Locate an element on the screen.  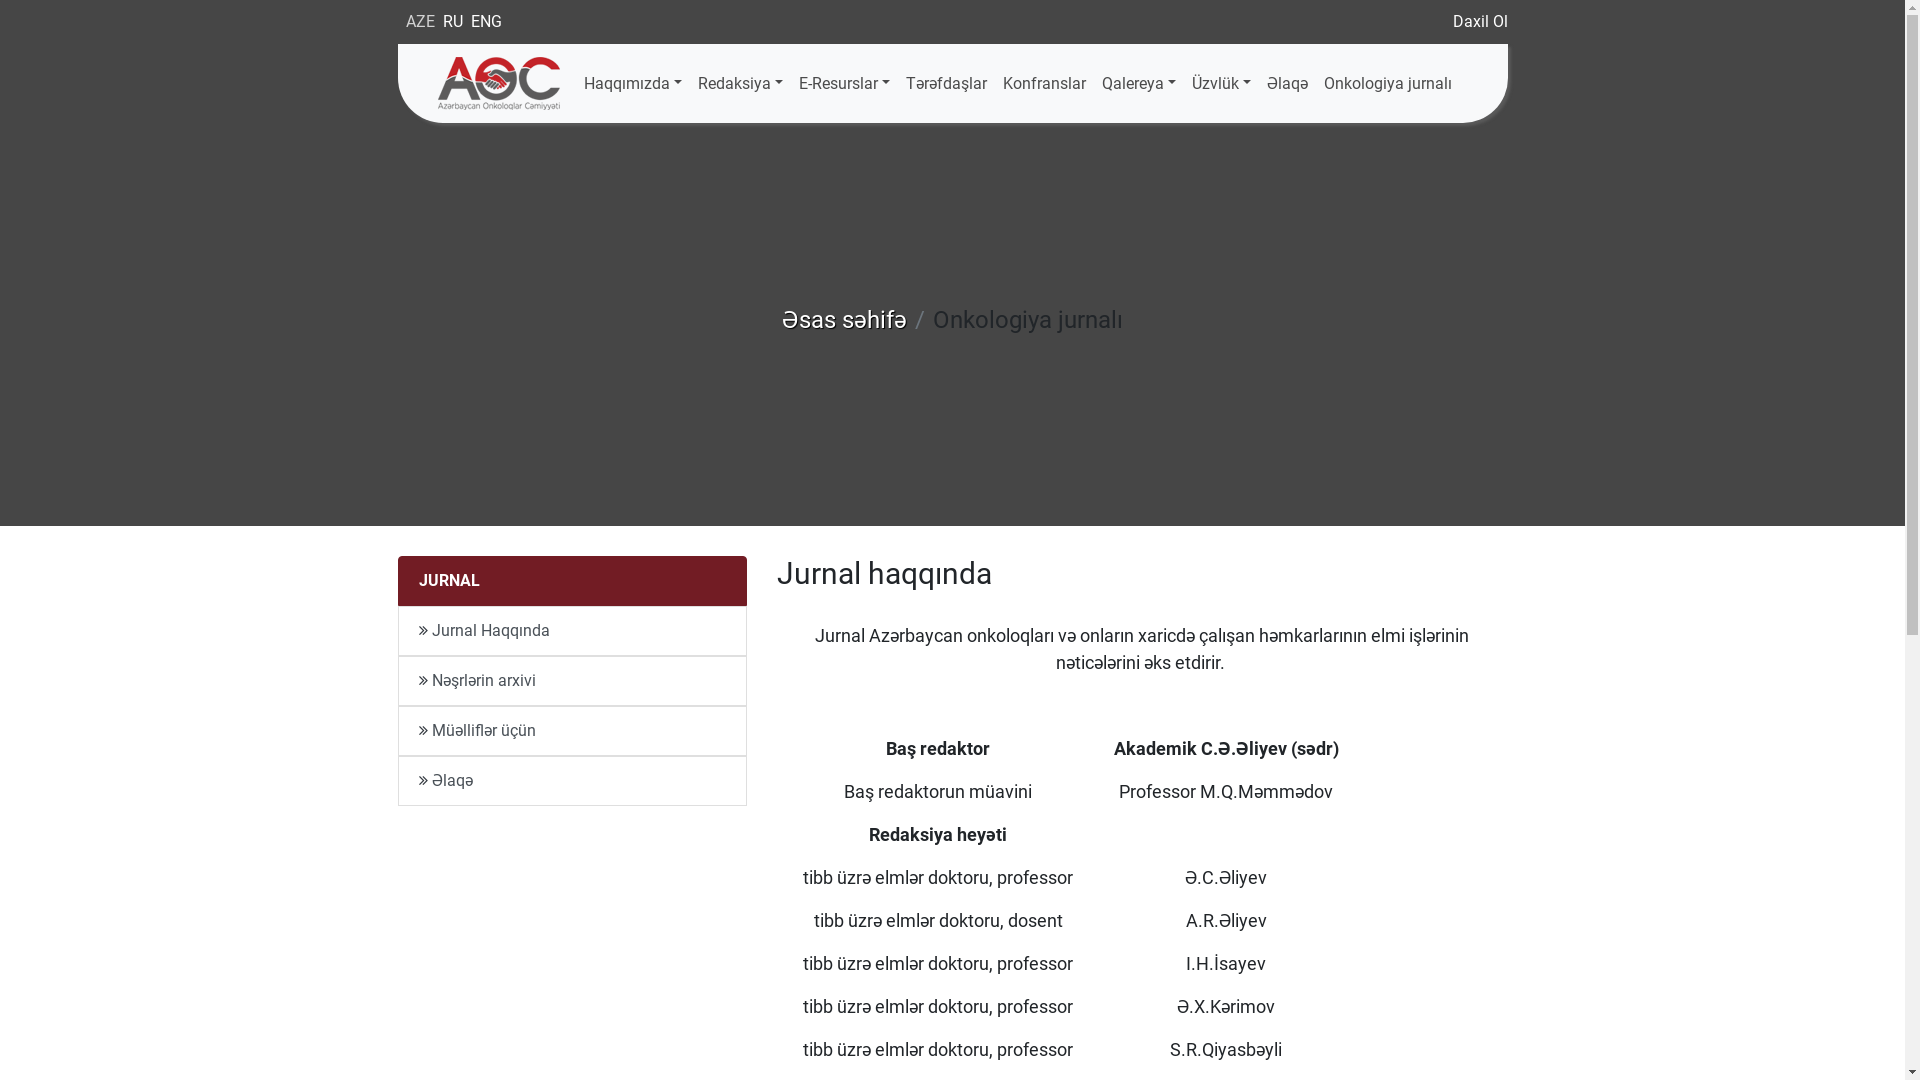
ENG is located at coordinates (486, 22).